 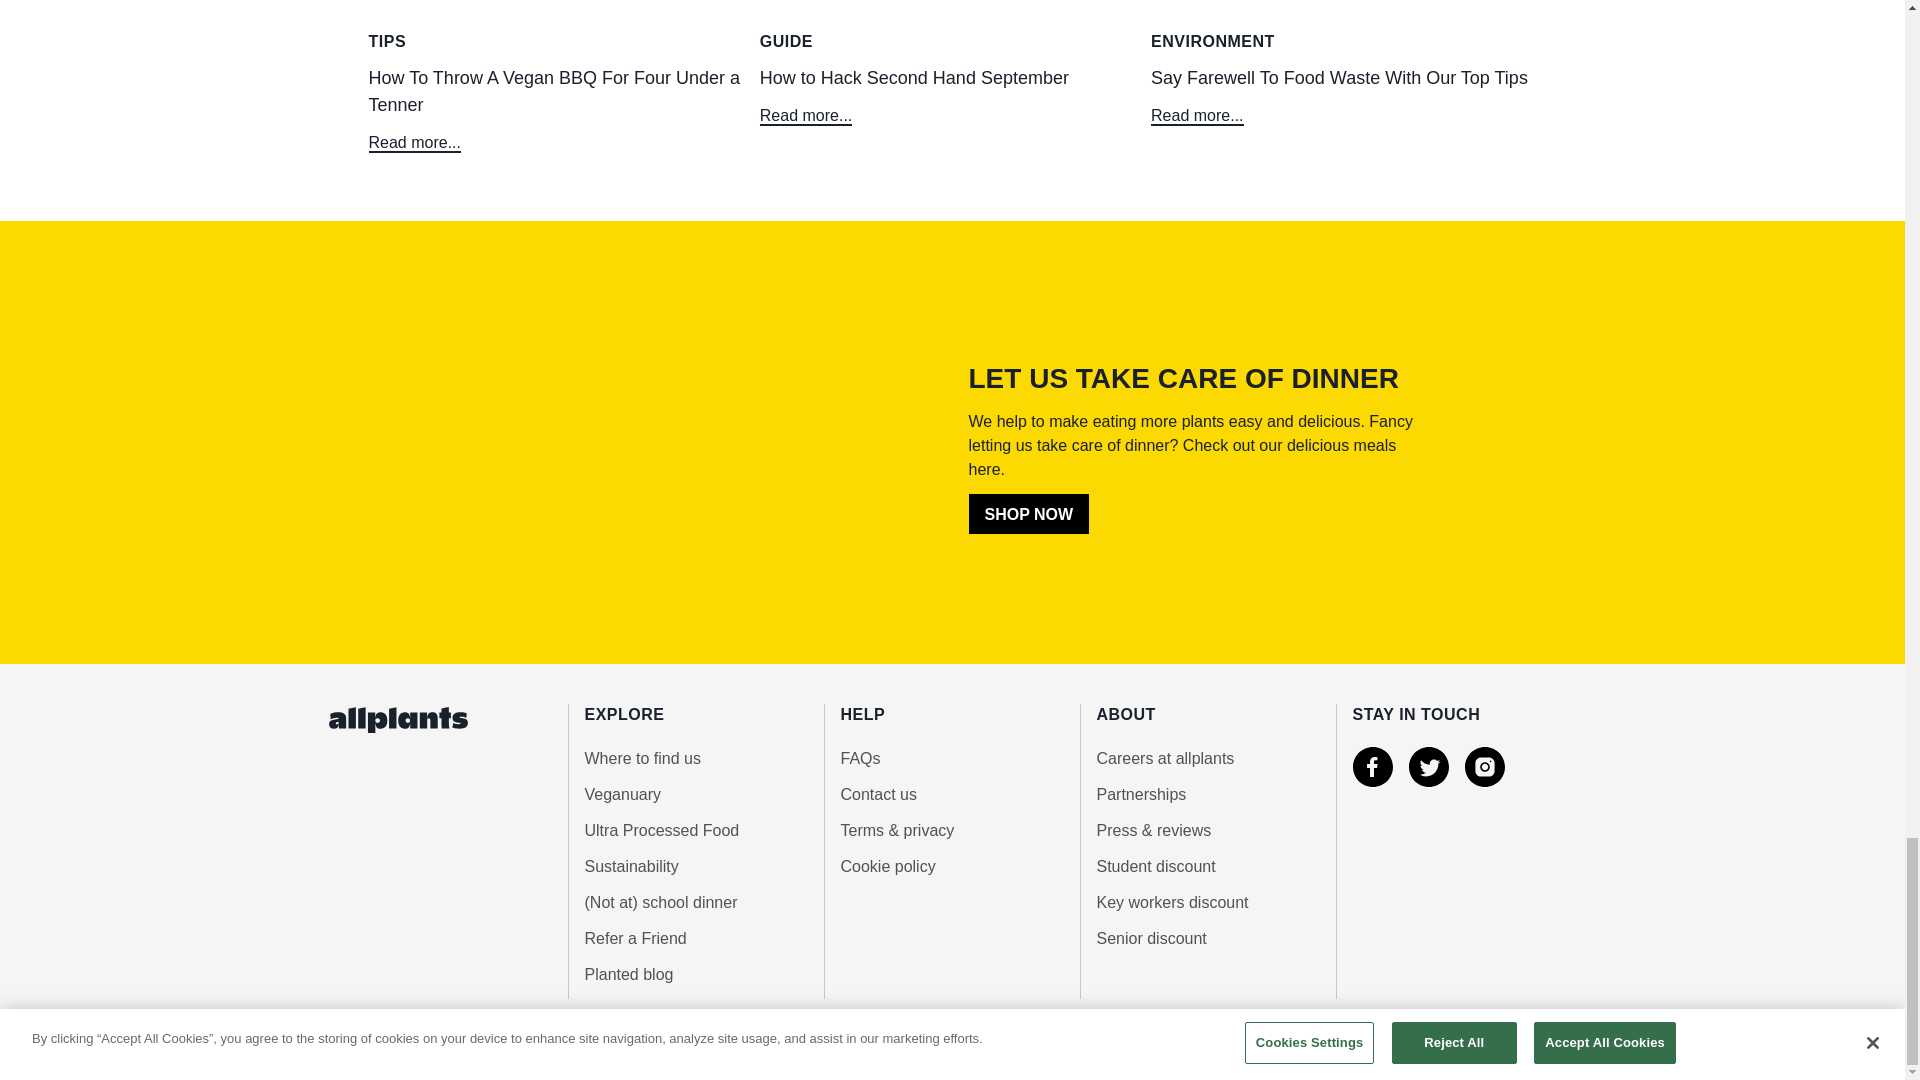 I want to click on Ultra Processed Food, so click(x=694, y=830).